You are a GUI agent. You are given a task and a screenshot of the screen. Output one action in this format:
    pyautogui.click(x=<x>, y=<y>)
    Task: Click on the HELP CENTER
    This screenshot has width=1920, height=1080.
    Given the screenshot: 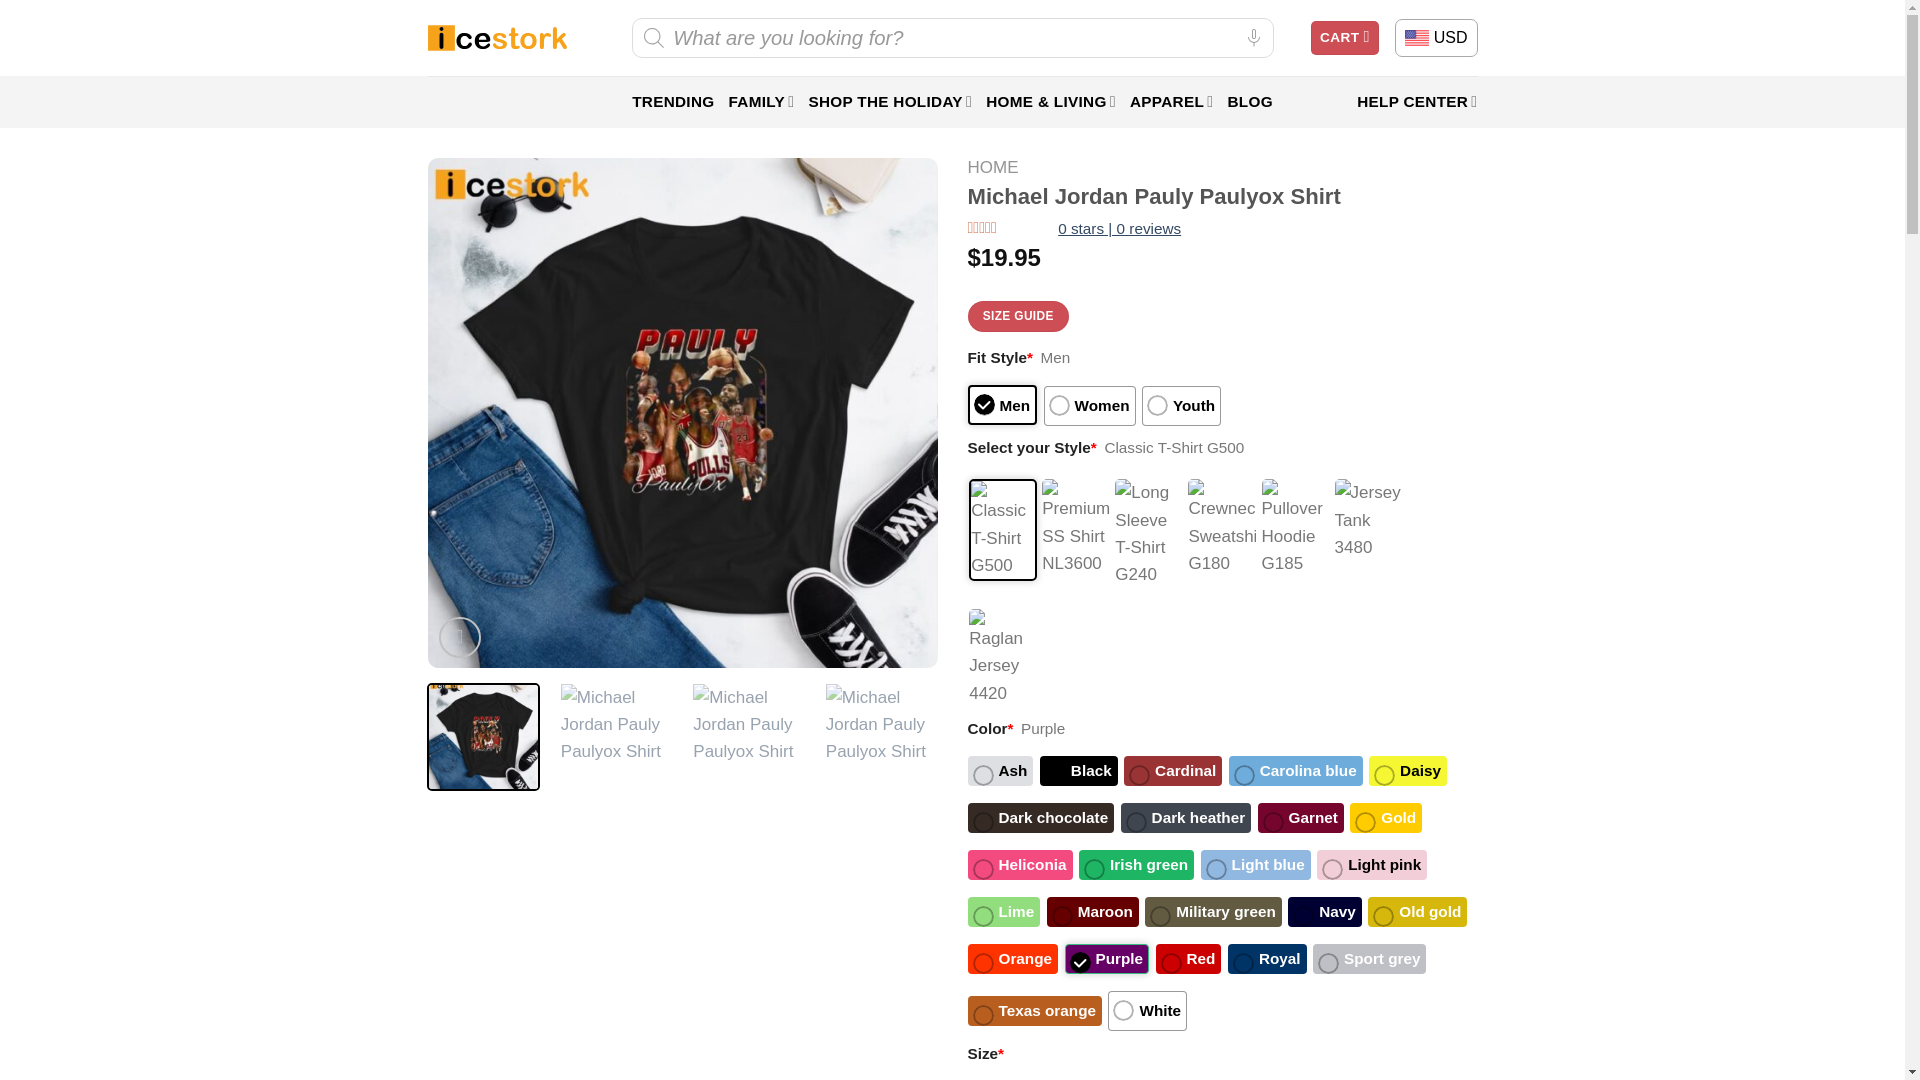 What is the action you would take?
    pyautogui.click(x=1416, y=102)
    